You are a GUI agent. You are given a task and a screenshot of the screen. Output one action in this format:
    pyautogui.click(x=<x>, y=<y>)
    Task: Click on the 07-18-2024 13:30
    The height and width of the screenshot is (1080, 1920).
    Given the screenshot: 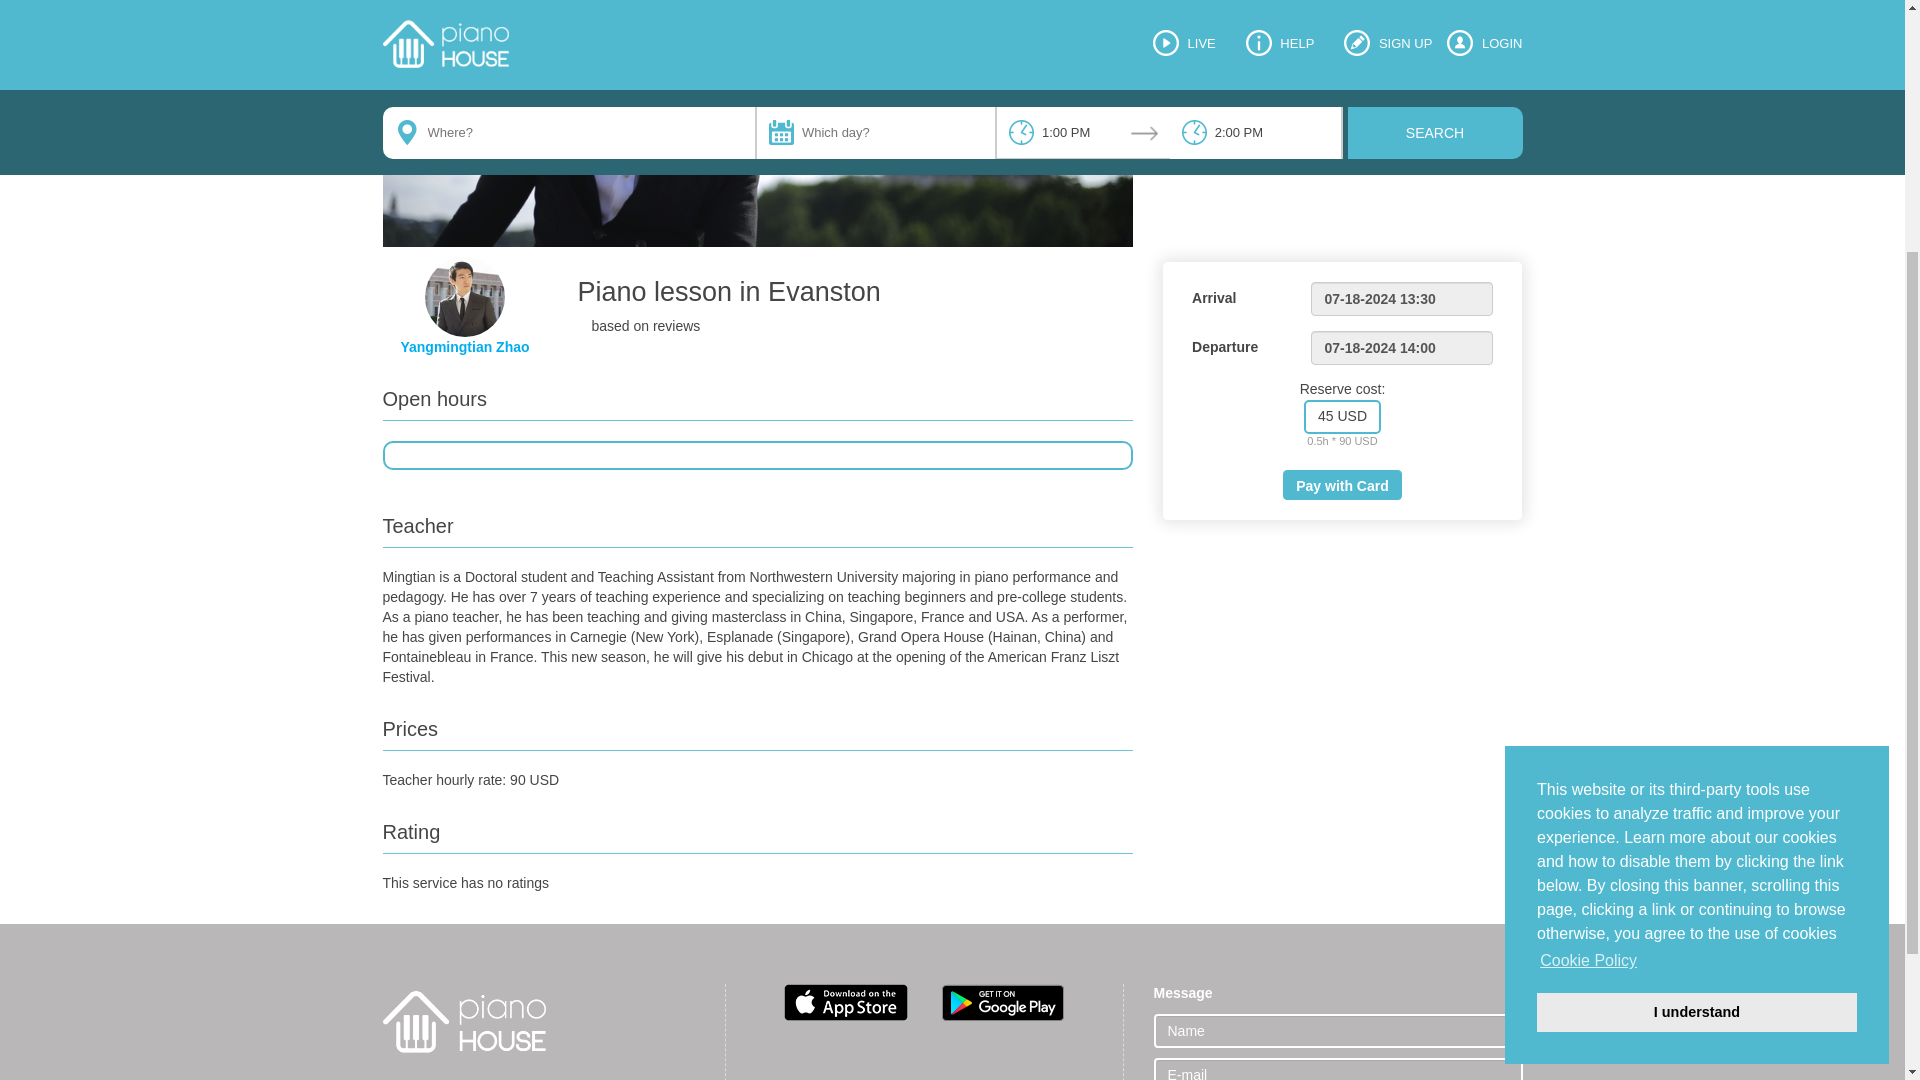 What is the action you would take?
    pyautogui.click(x=1401, y=298)
    